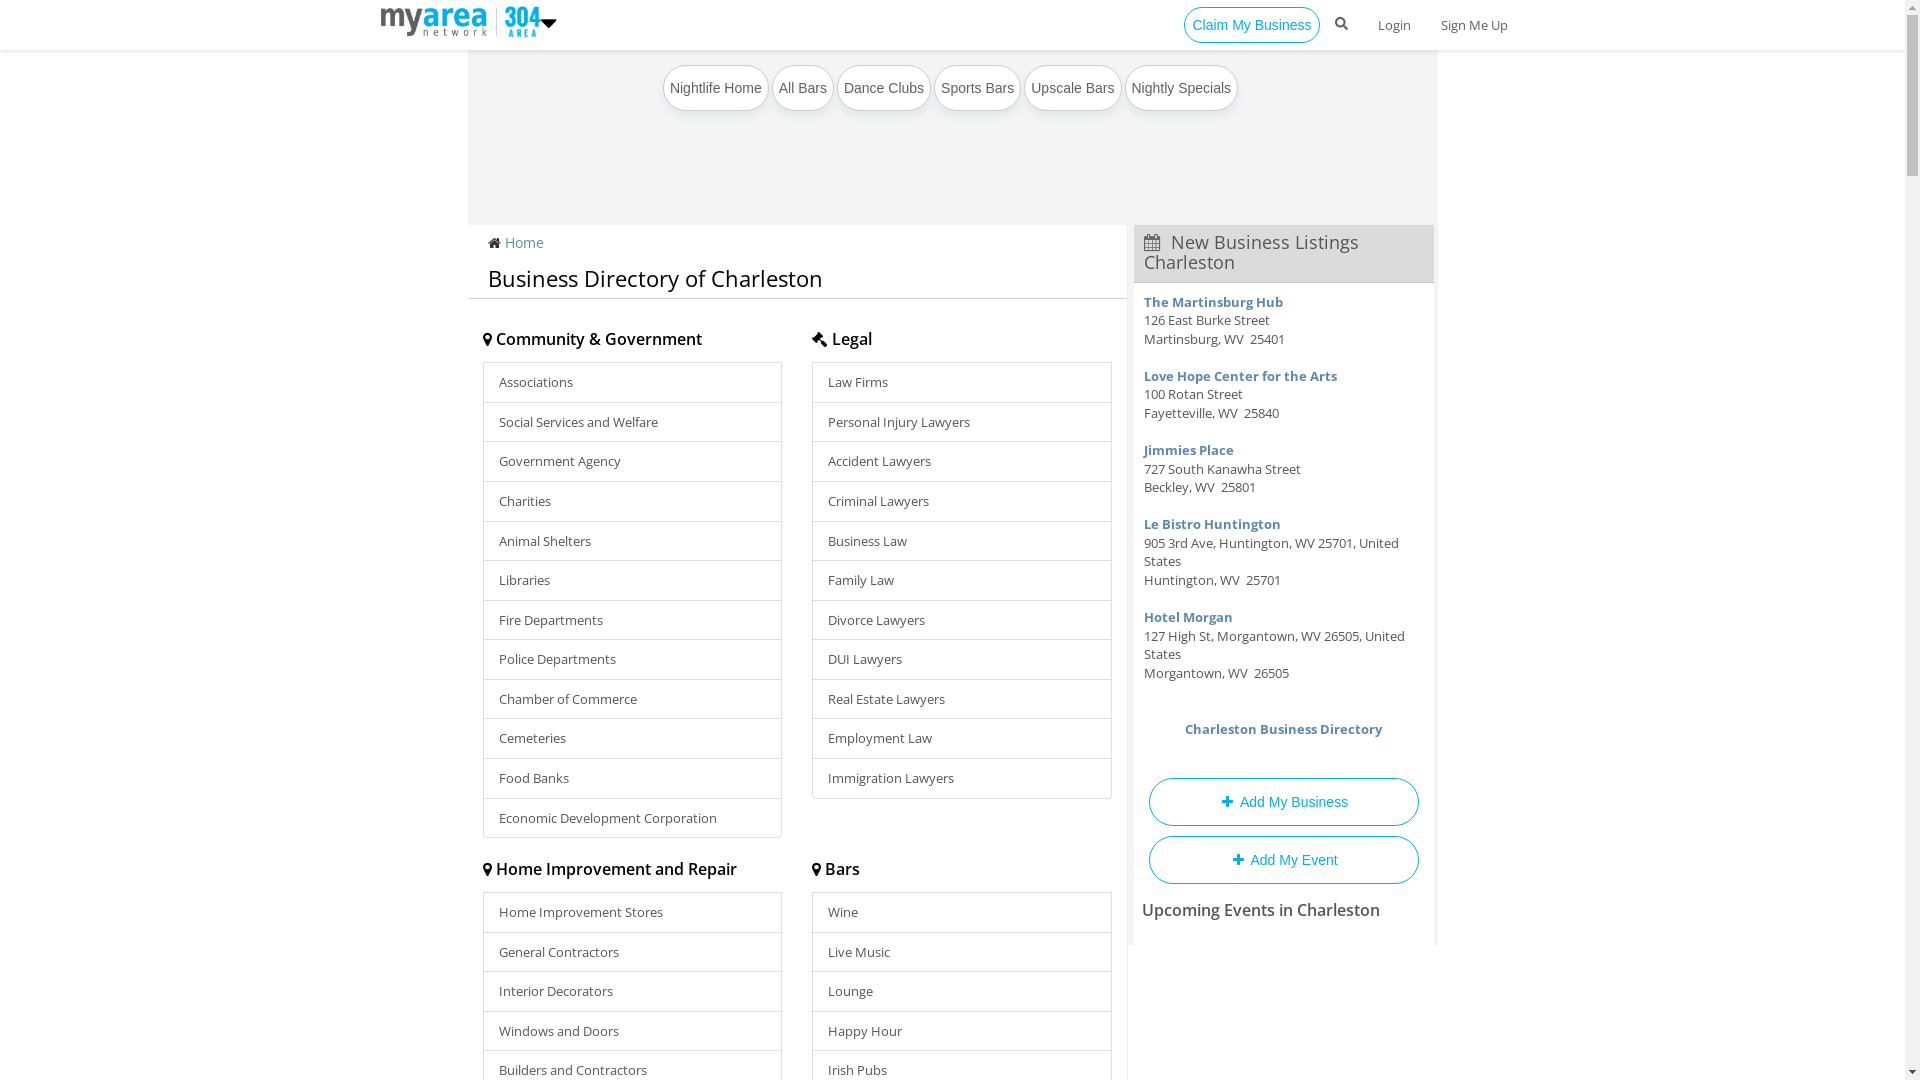 The width and height of the screenshot is (1920, 1080). What do you see at coordinates (1072, 88) in the screenshot?
I see `Upscale Bars` at bounding box center [1072, 88].